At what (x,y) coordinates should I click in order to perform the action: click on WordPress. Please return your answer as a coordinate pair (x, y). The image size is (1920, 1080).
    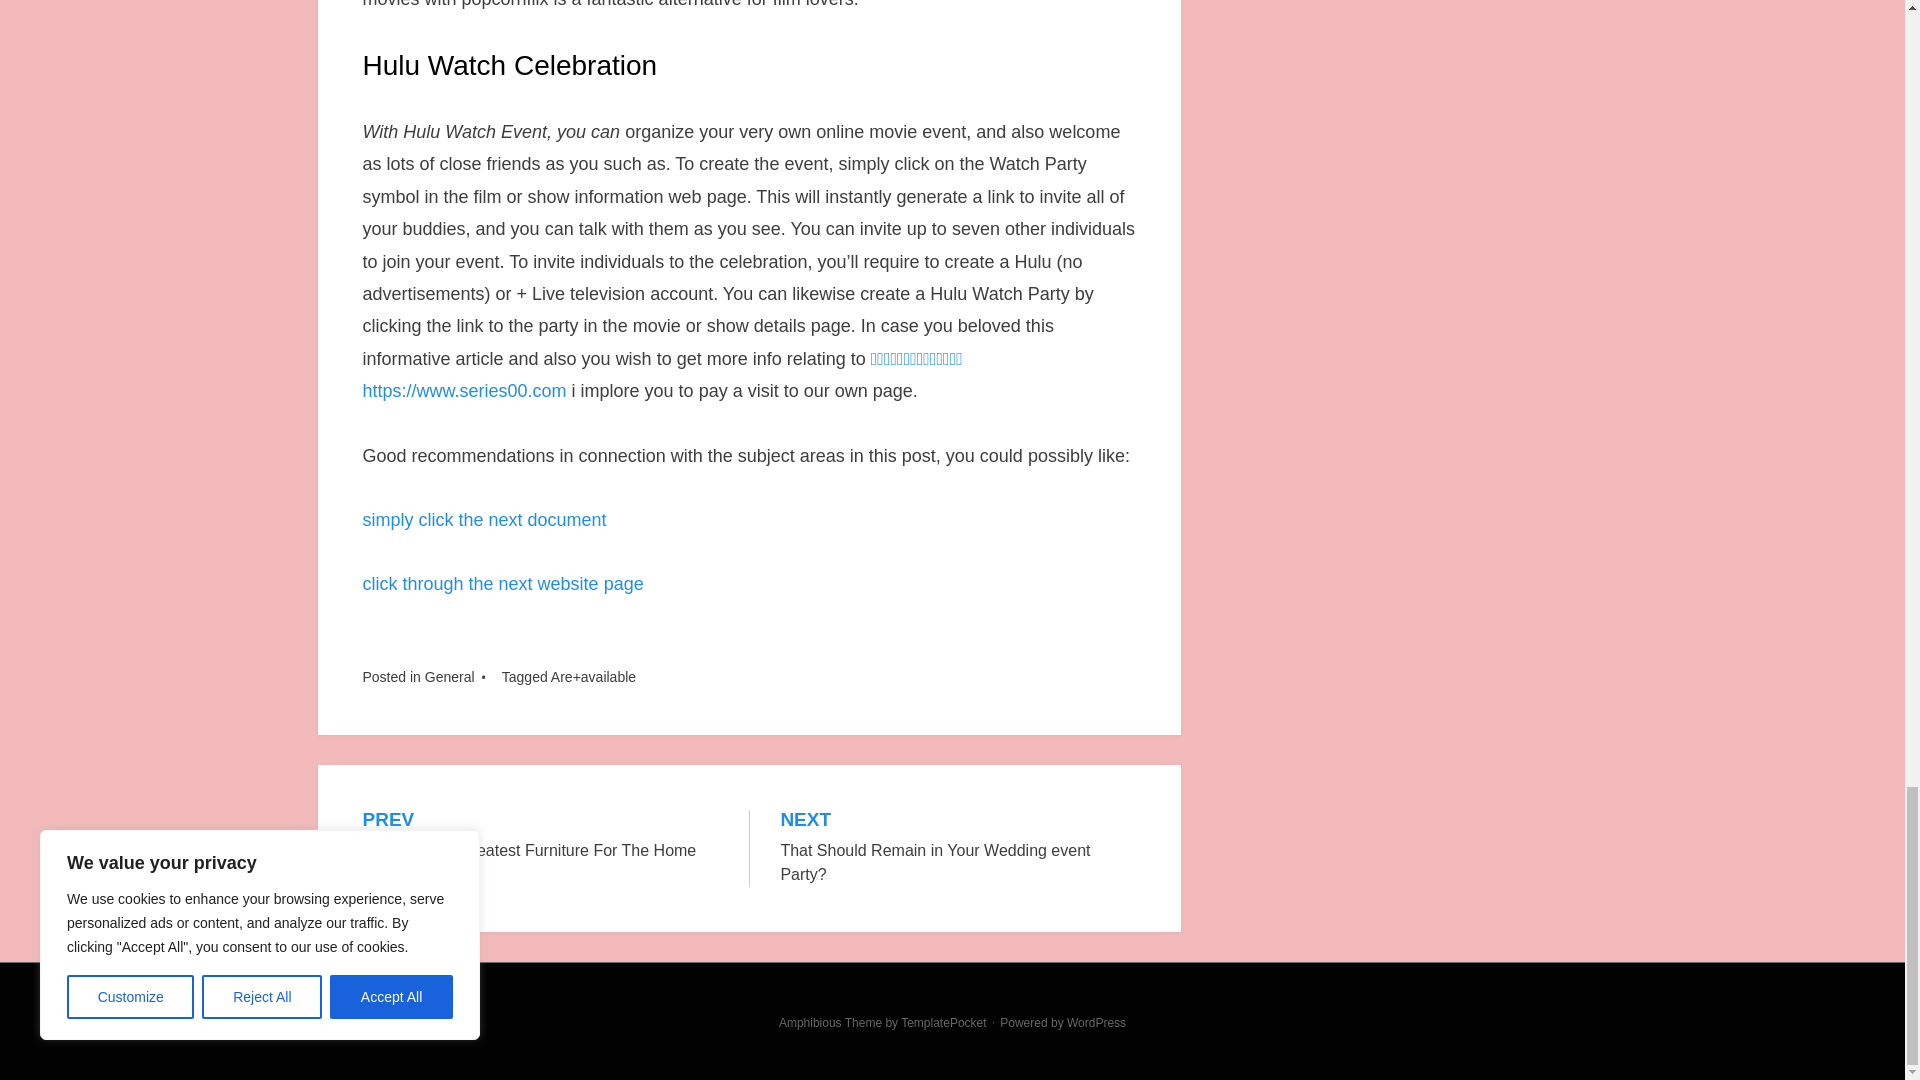
    Looking at the image, I should click on (449, 676).